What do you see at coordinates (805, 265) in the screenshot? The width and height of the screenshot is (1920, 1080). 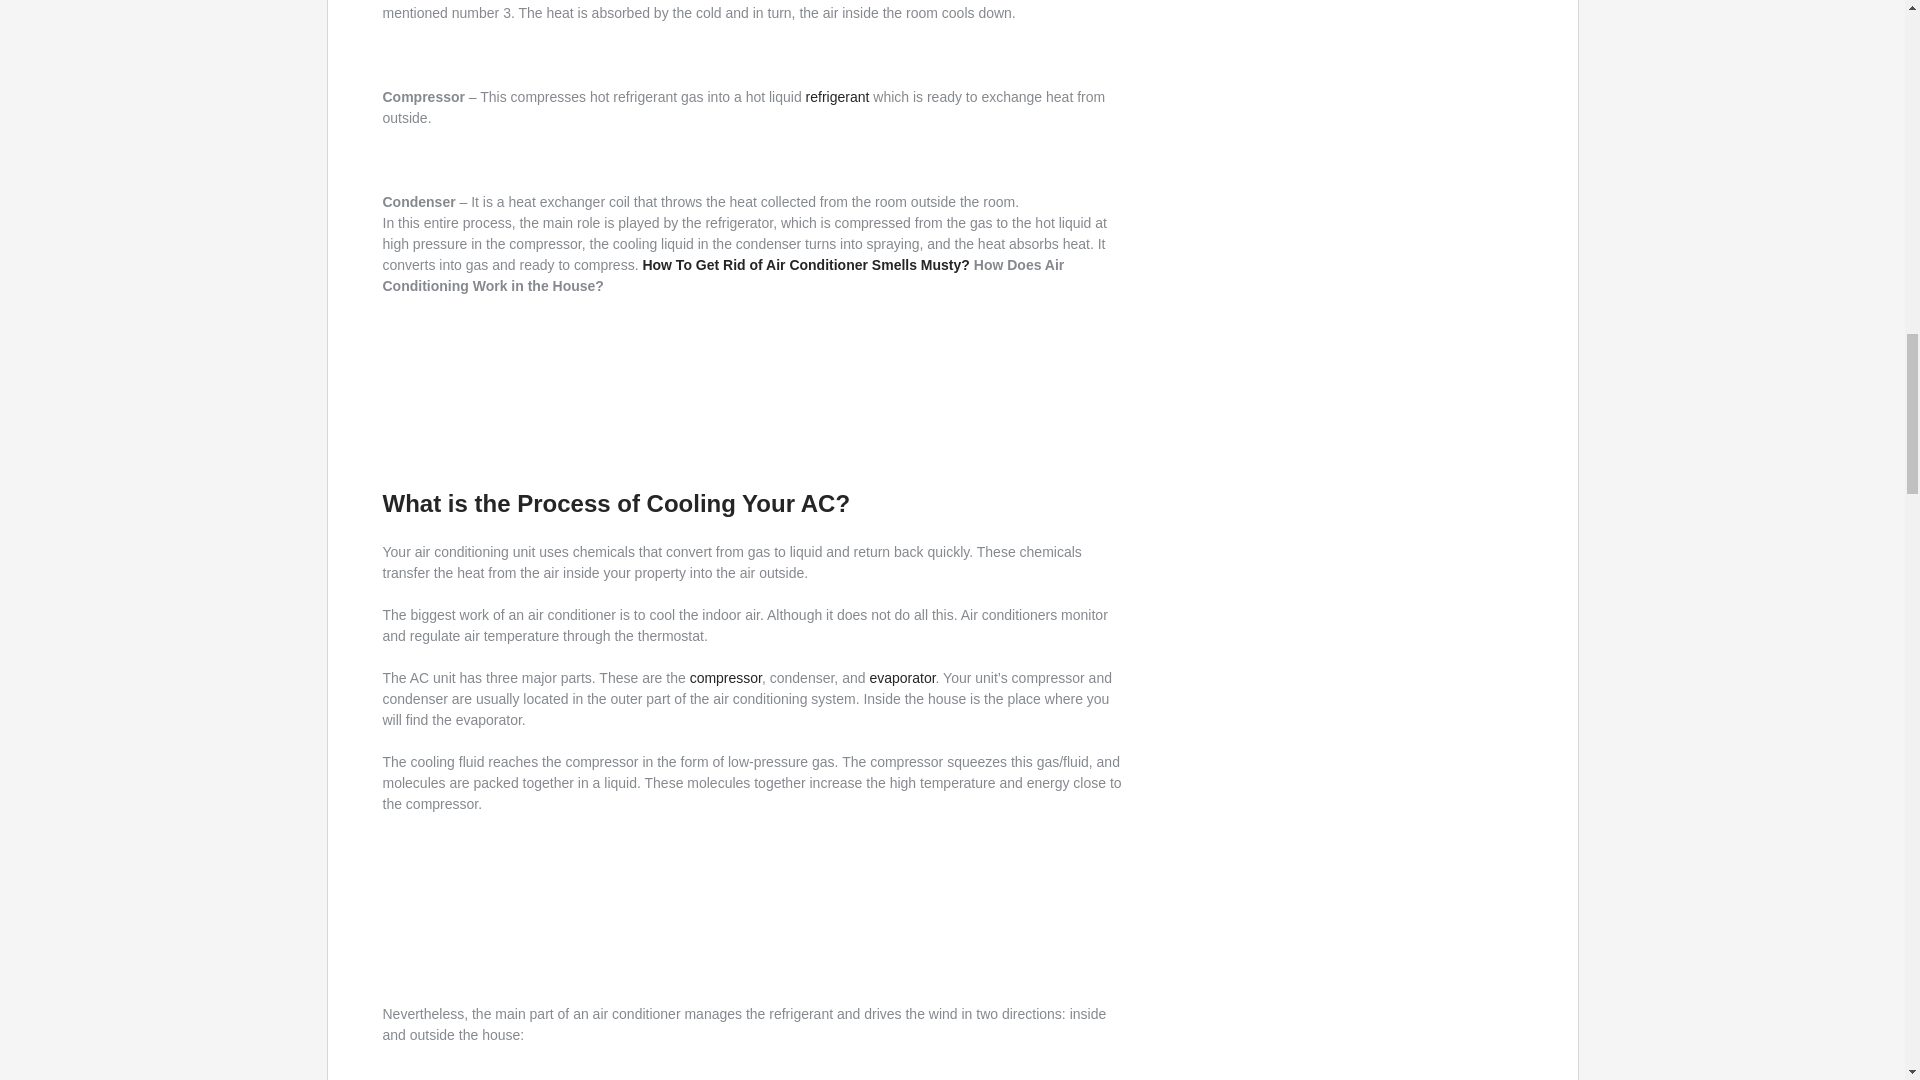 I see `How To Get Rid of Air Conditioner Smells Musty?` at bounding box center [805, 265].